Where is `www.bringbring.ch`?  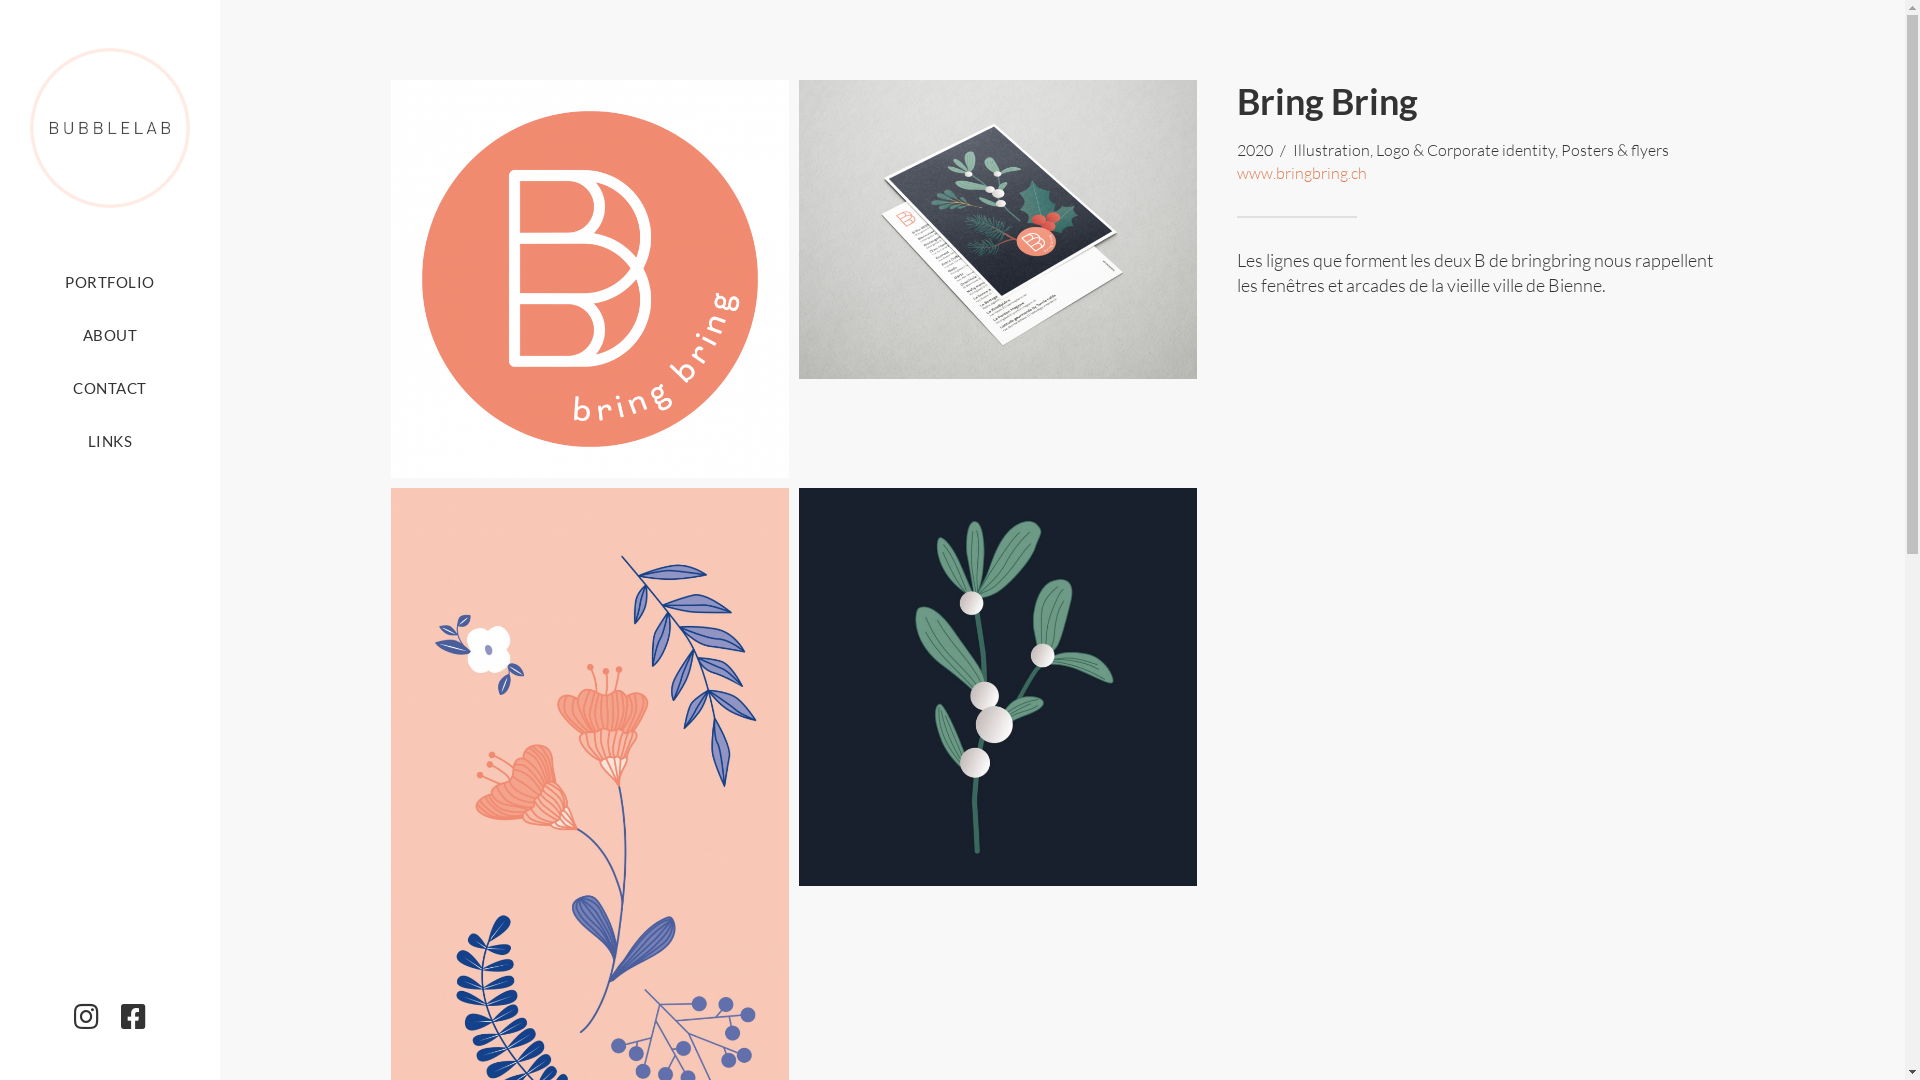 www.bringbring.ch is located at coordinates (1302, 173).